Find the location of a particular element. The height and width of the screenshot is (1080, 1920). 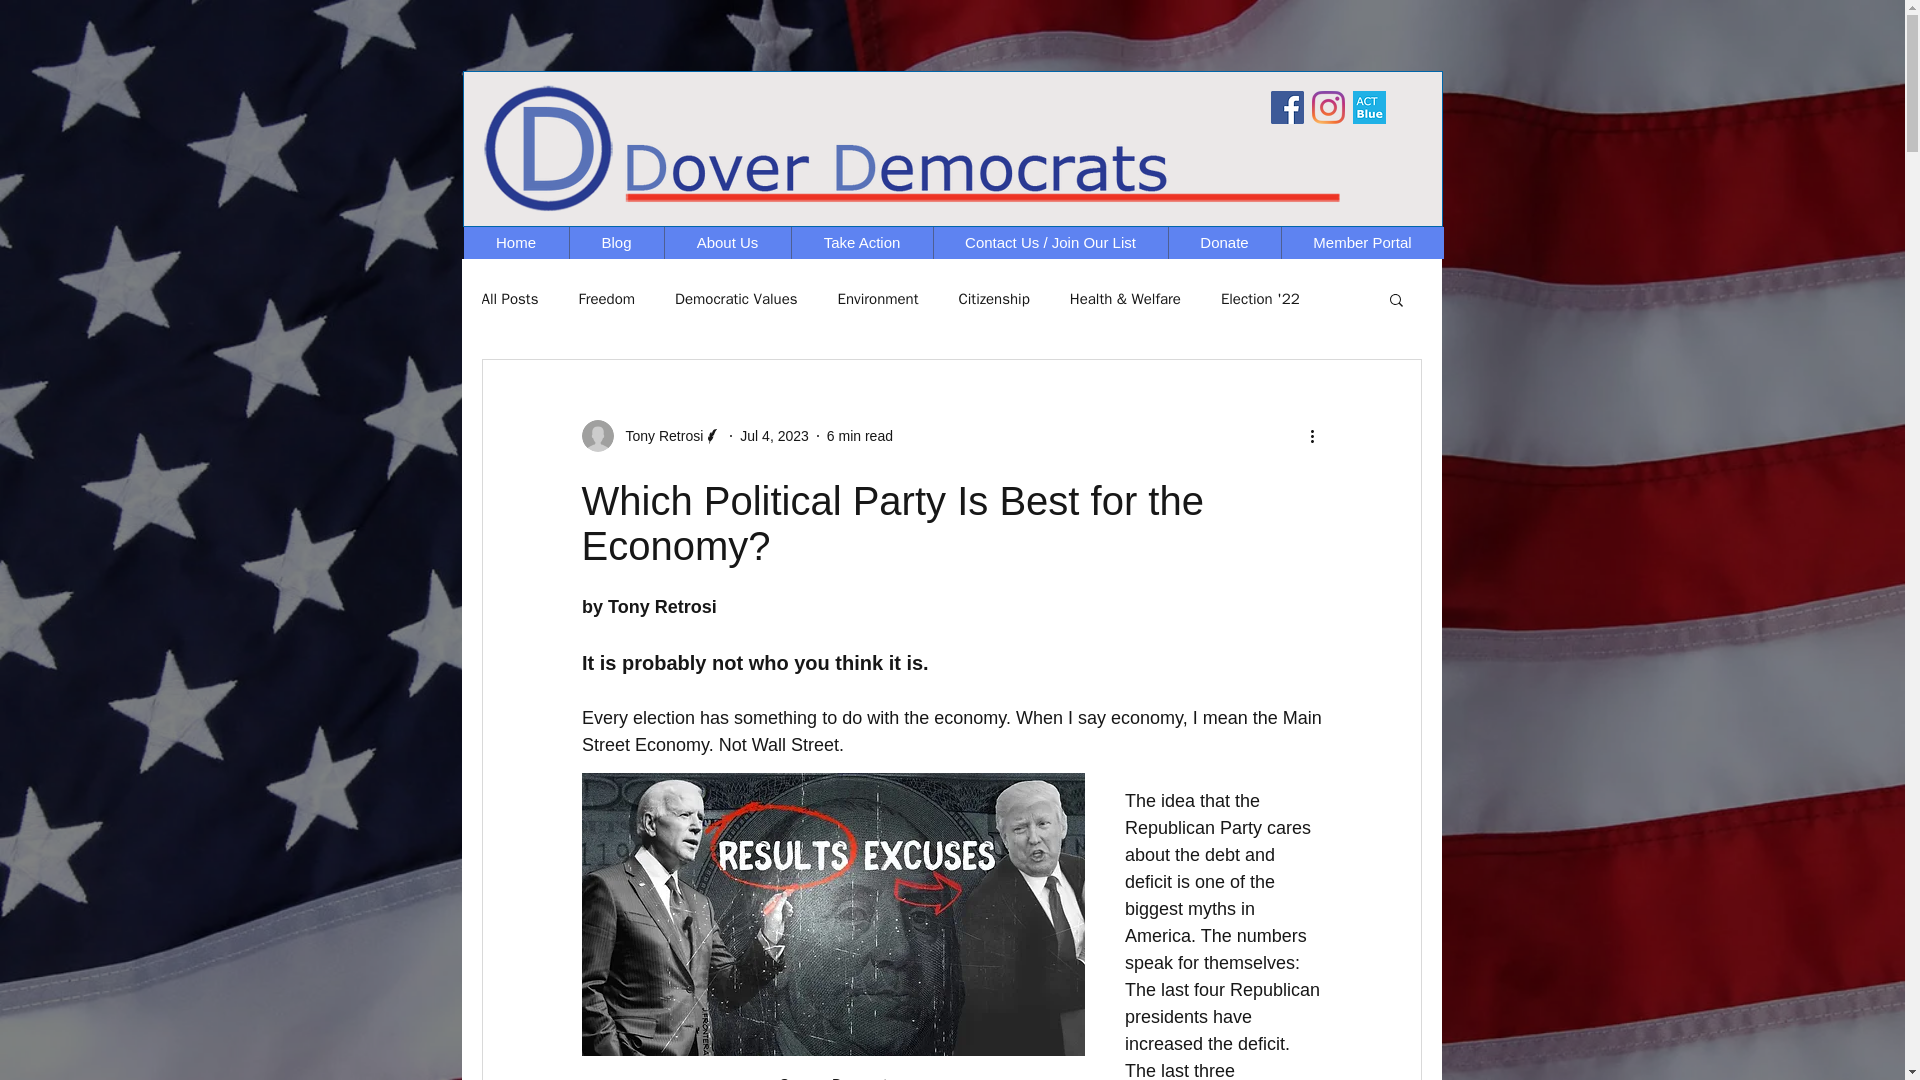

Member Portal is located at coordinates (1362, 242).